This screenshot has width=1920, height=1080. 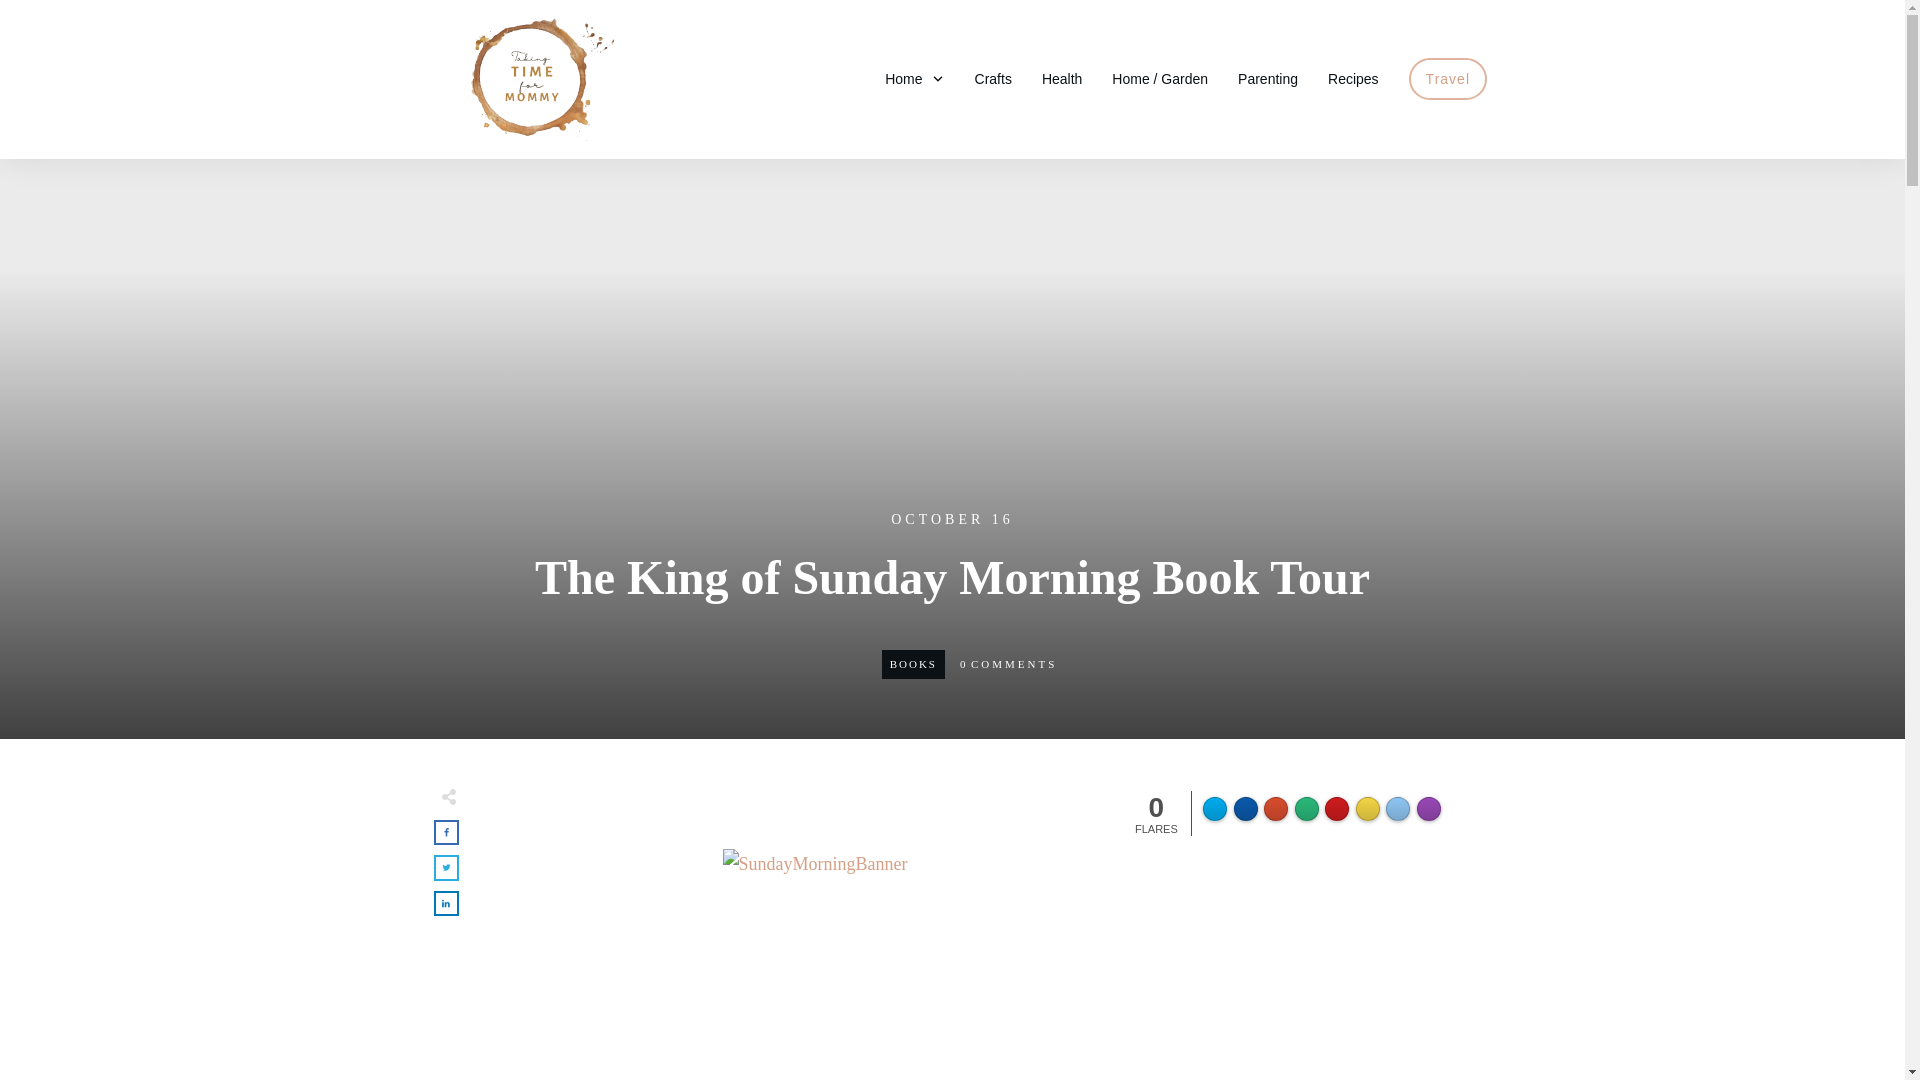 What do you see at coordinates (1353, 78) in the screenshot?
I see `Recipes` at bounding box center [1353, 78].